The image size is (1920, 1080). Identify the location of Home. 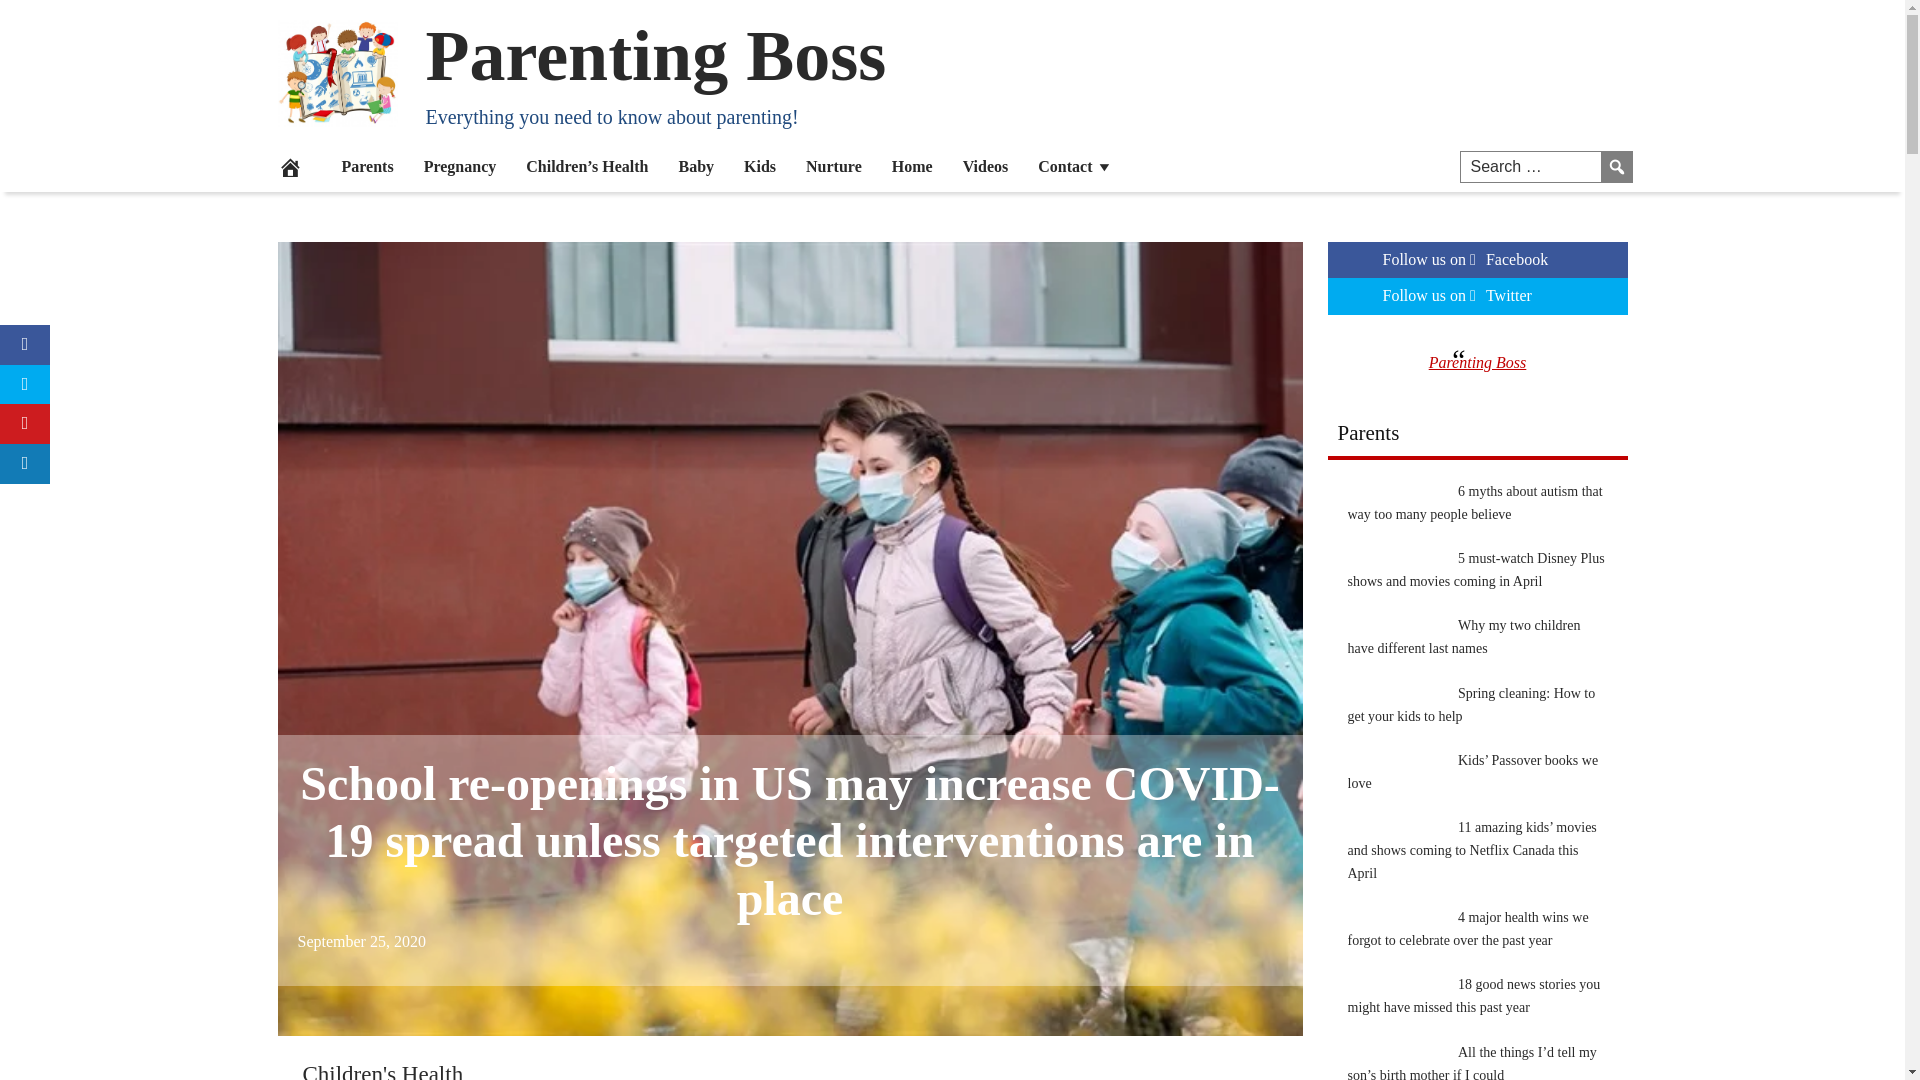
(912, 166).